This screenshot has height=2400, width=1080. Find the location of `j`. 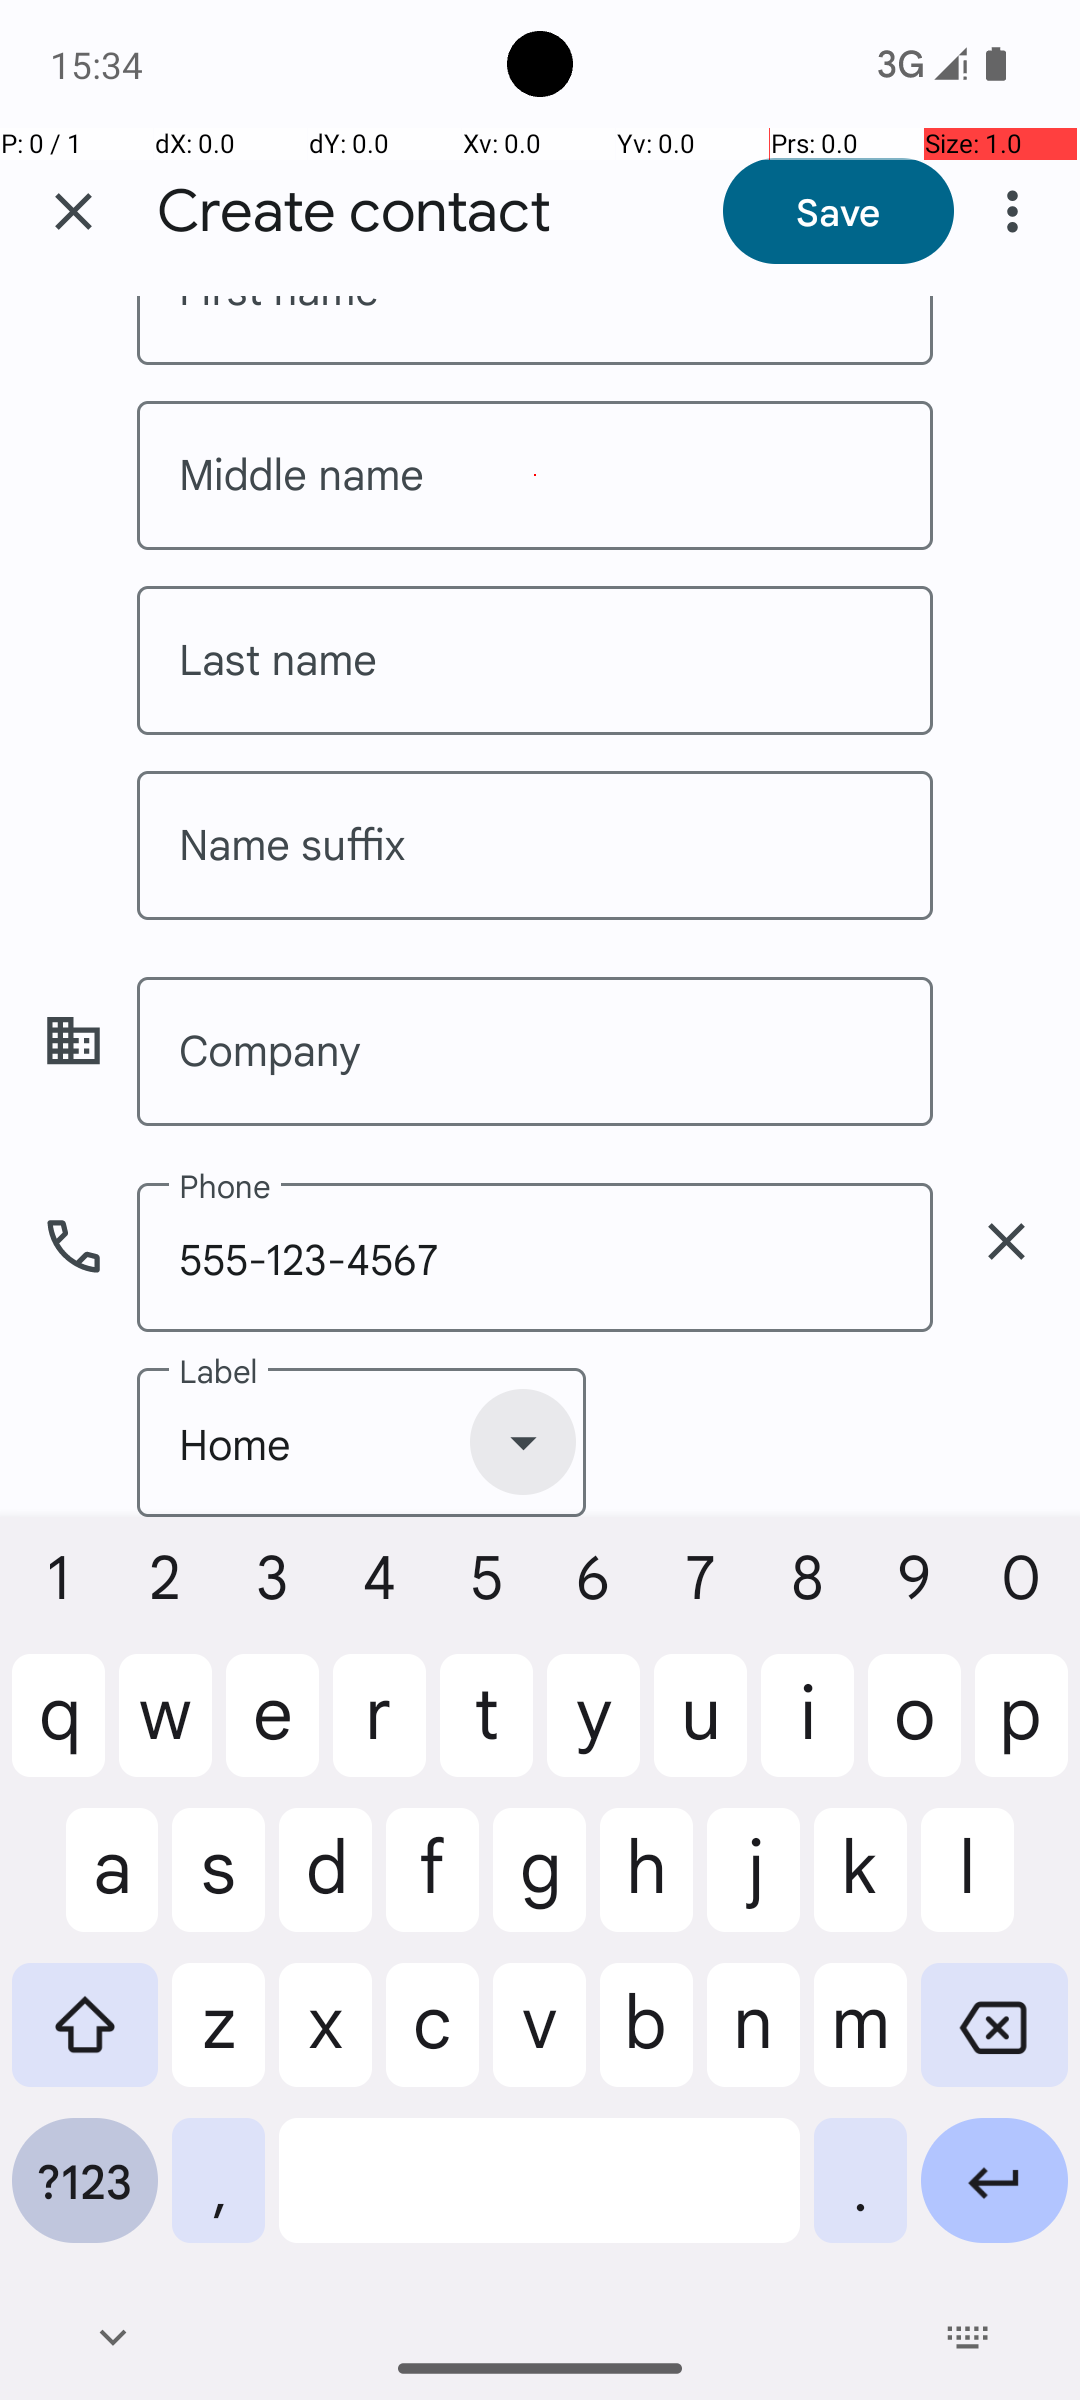

j is located at coordinates (754, 1886).